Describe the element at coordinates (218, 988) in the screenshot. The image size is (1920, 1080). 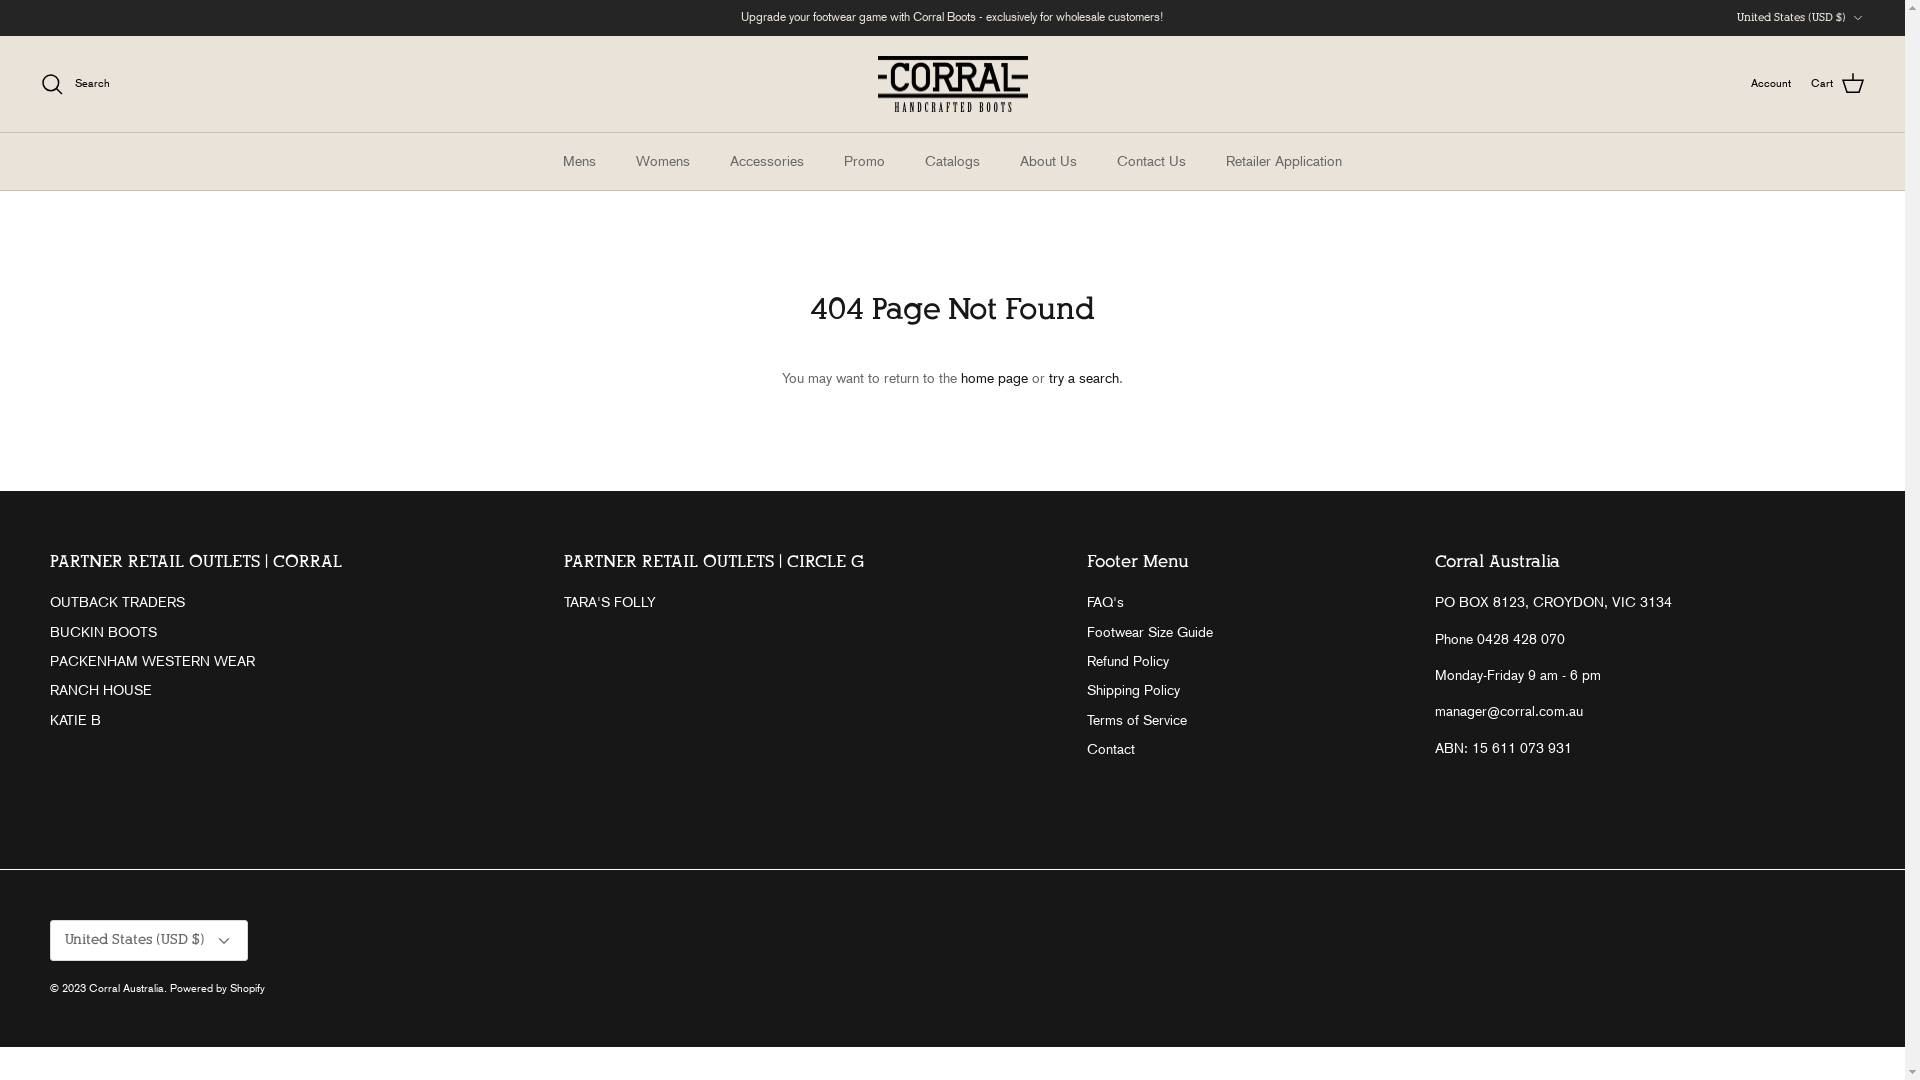
I see `Powered by Shopify` at that location.